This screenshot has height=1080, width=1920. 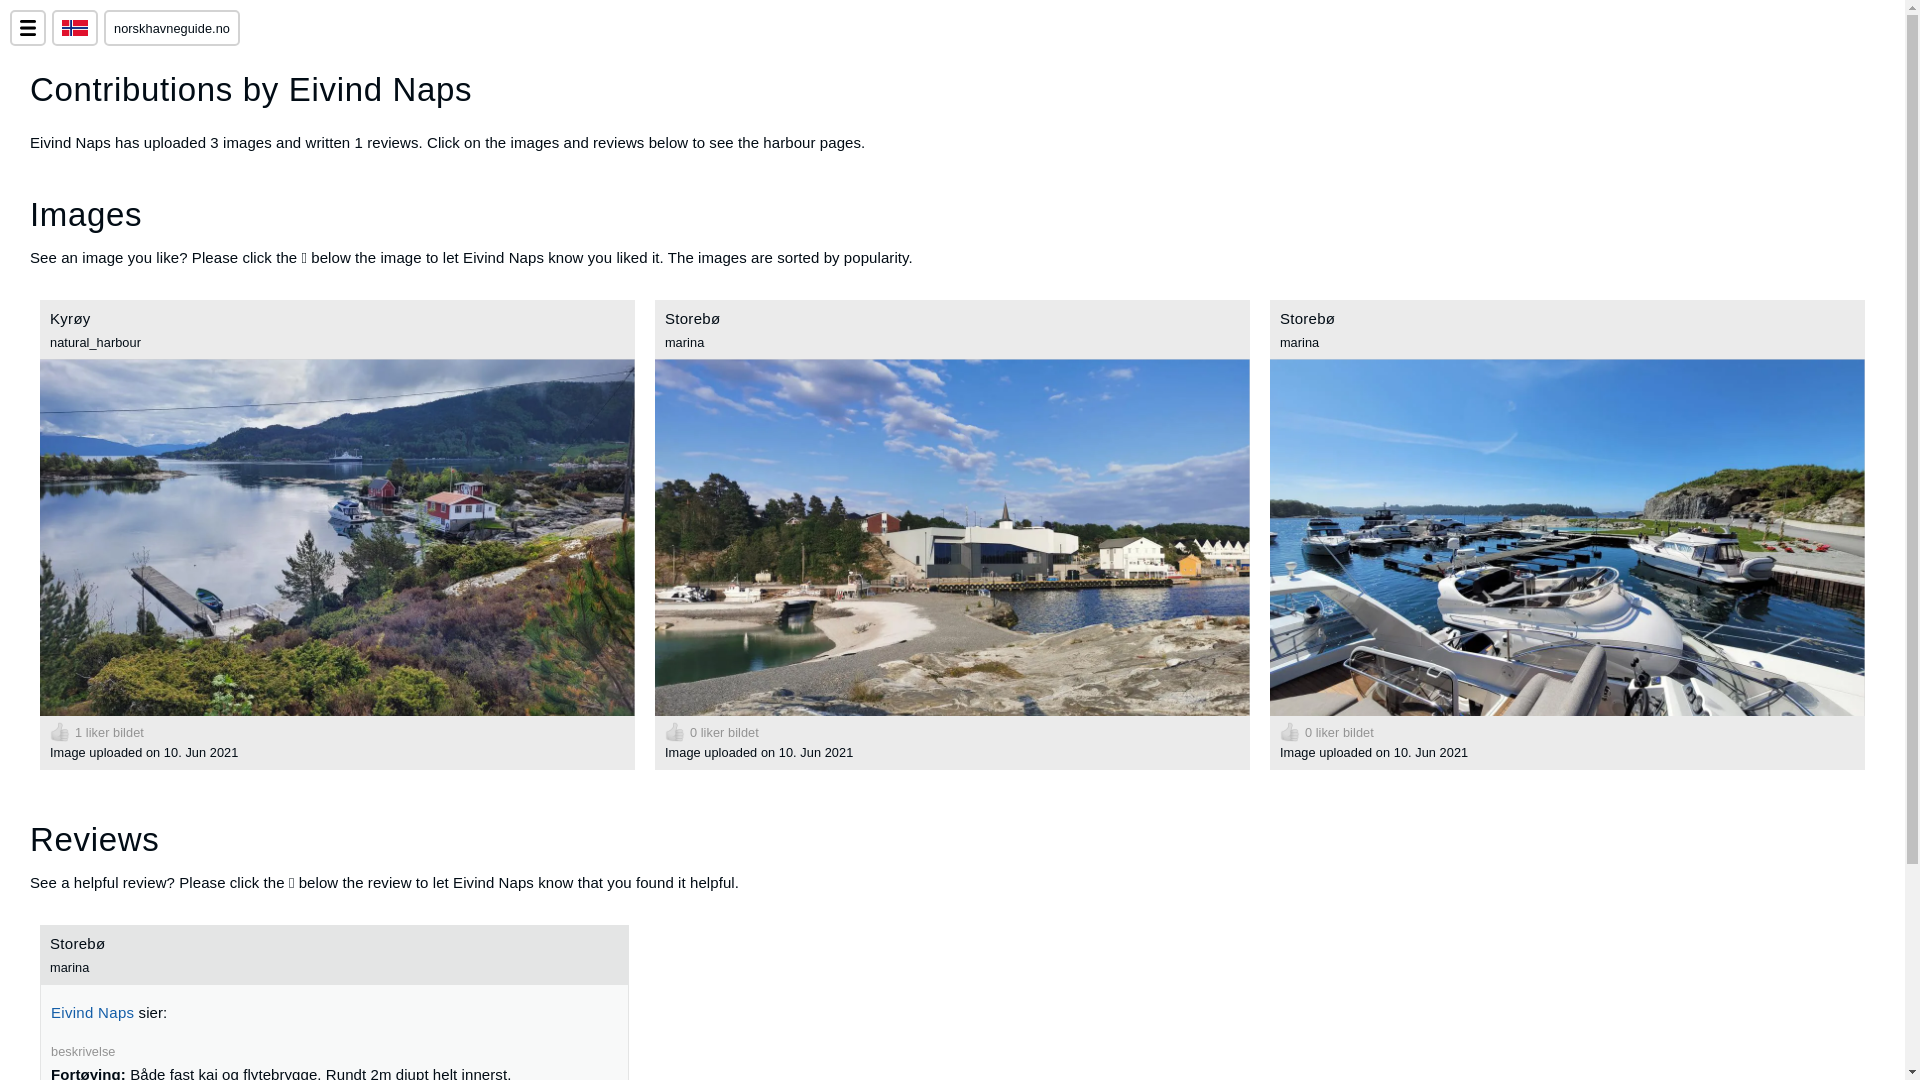 What do you see at coordinates (172, 28) in the screenshot?
I see `norskhavneguide.no` at bounding box center [172, 28].